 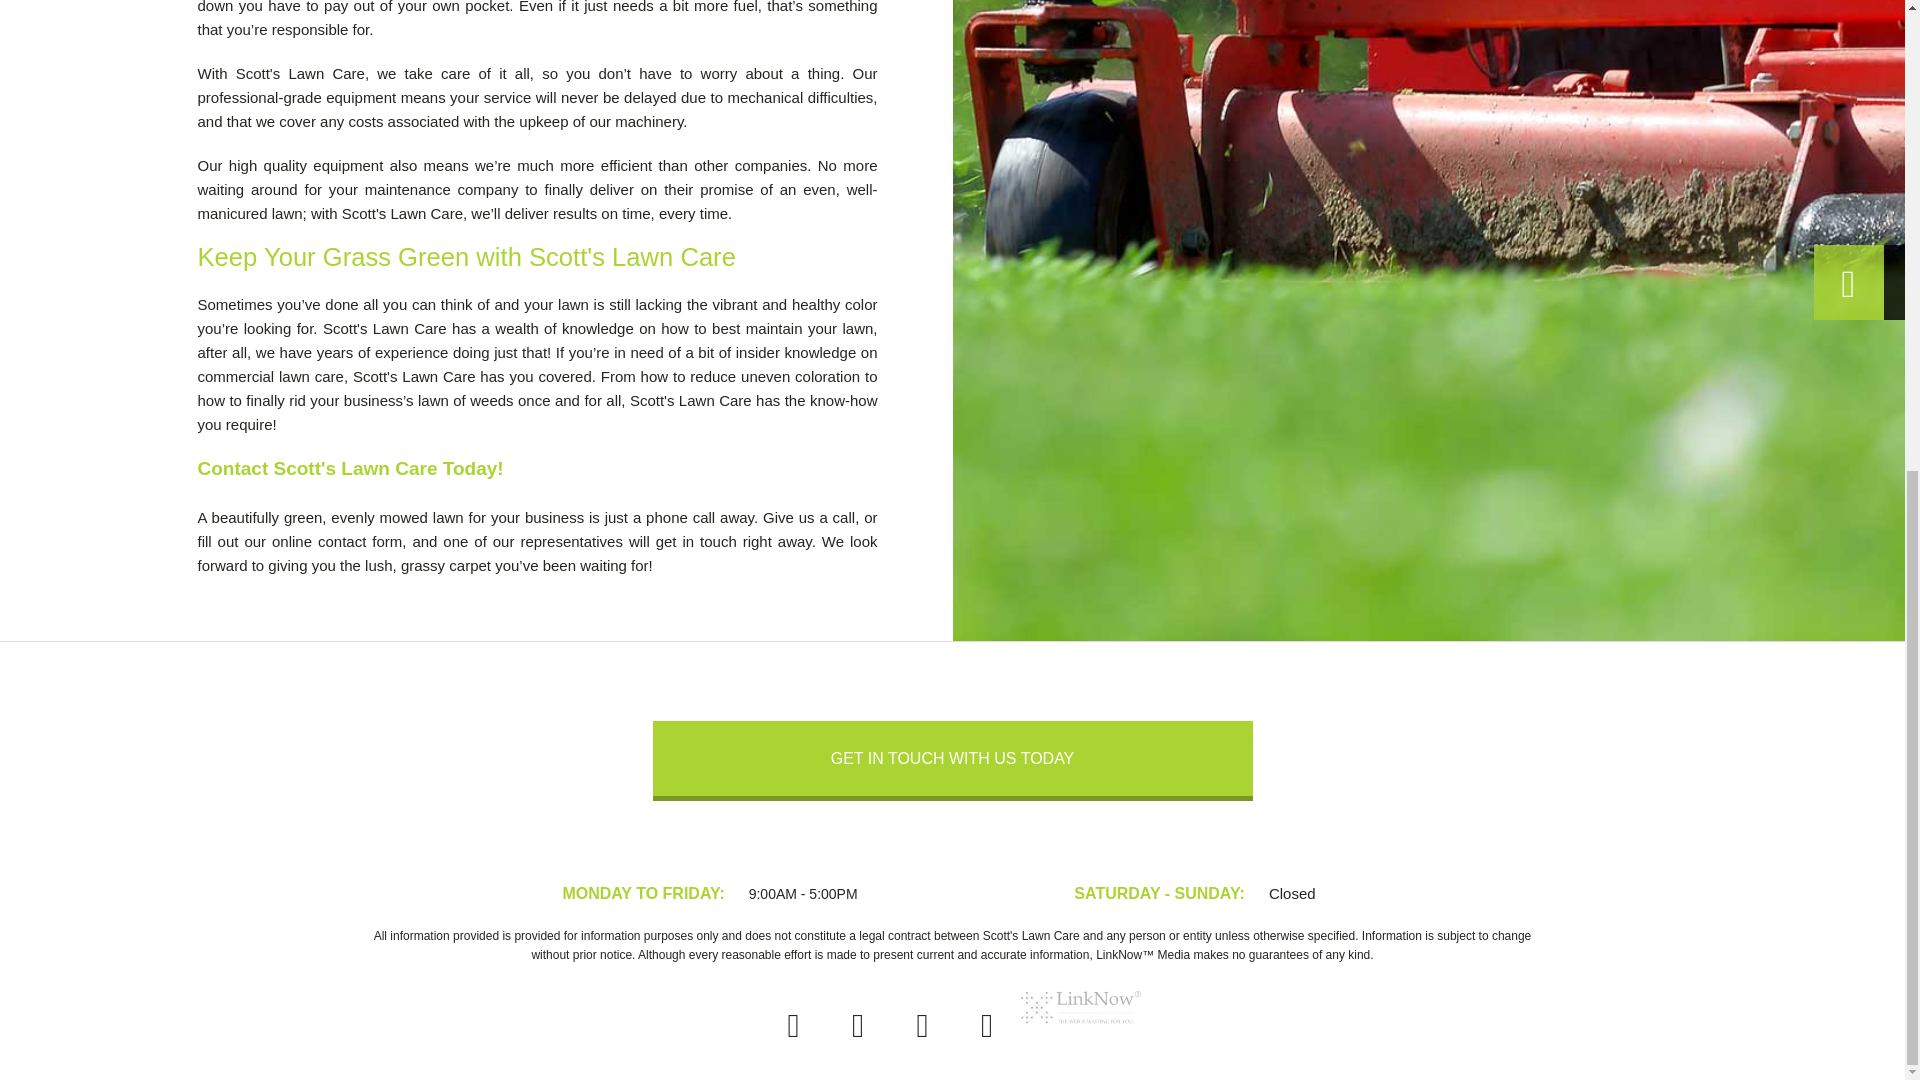 What do you see at coordinates (794, 1031) in the screenshot?
I see `Connnect with Facebook` at bounding box center [794, 1031].